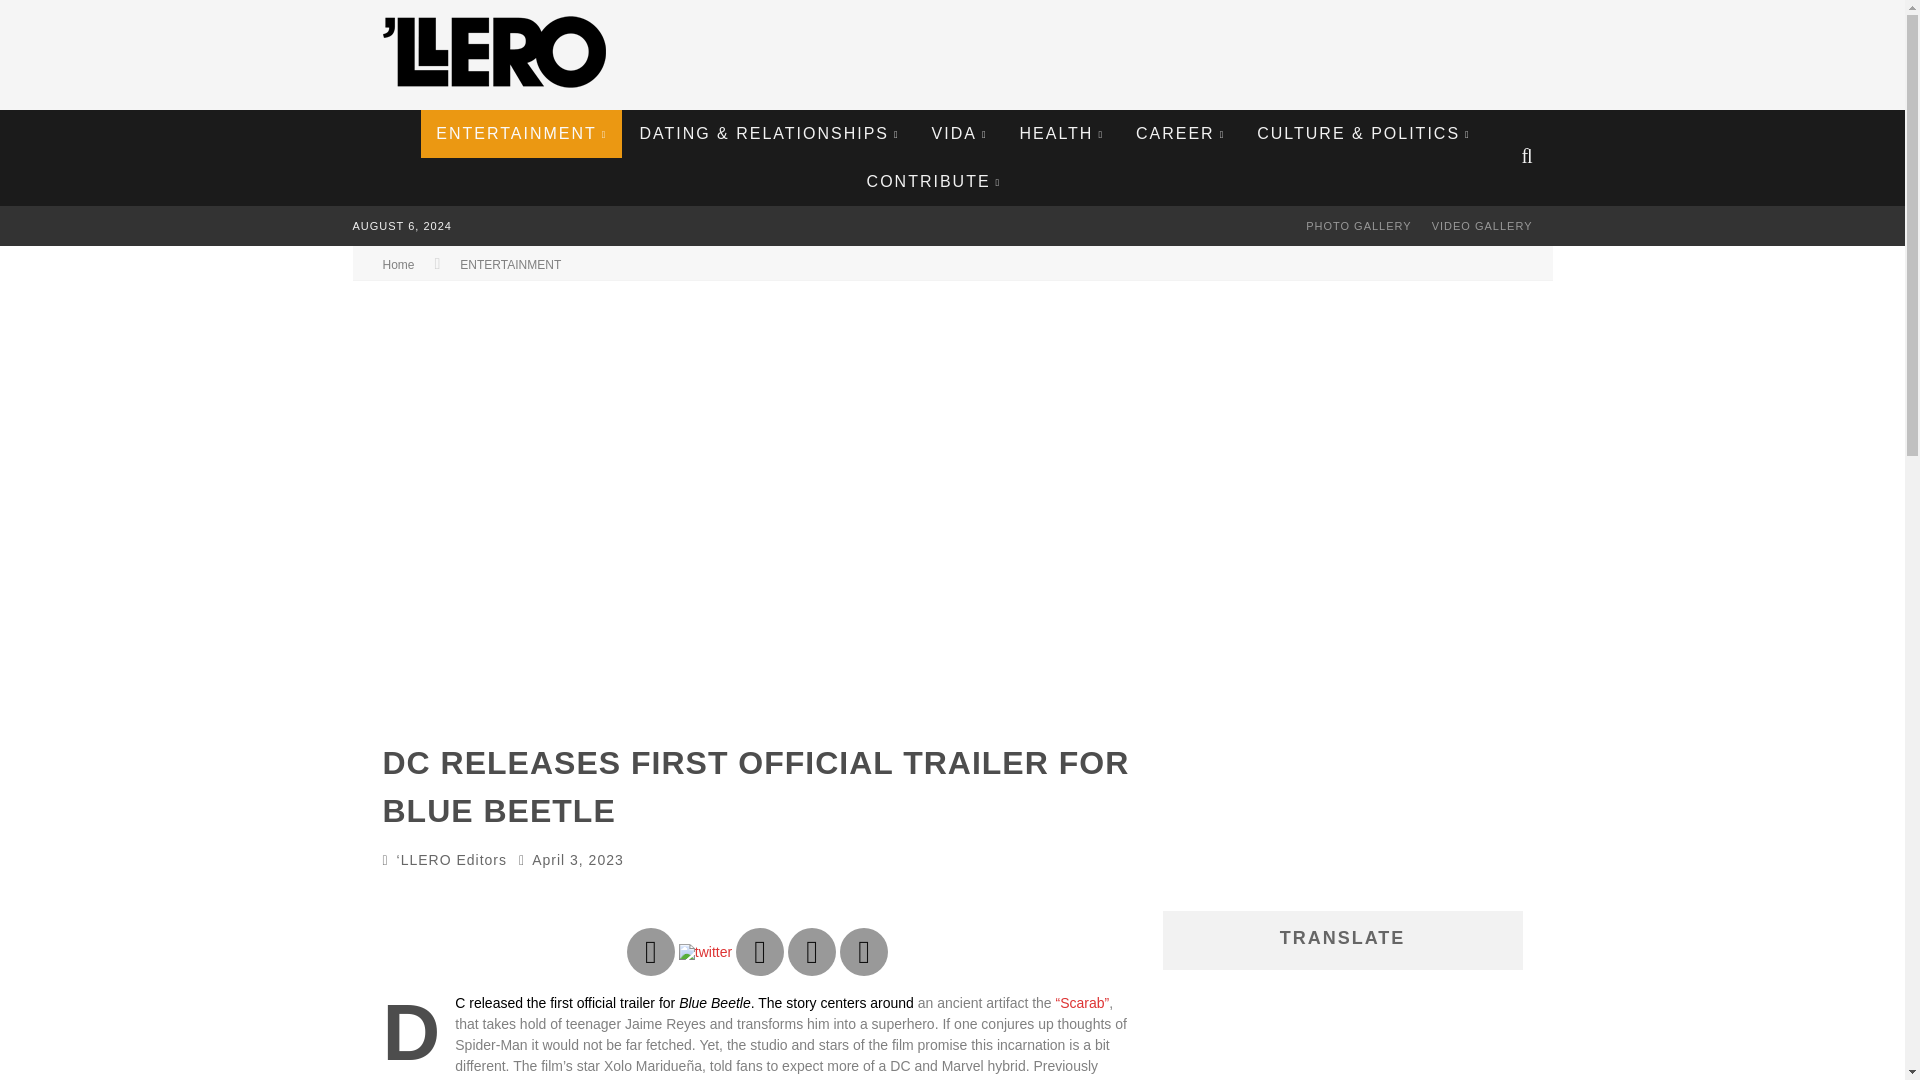 This screenshot has height=1080, width=1920. I want to click on HEALTH, so click(1062, 134).